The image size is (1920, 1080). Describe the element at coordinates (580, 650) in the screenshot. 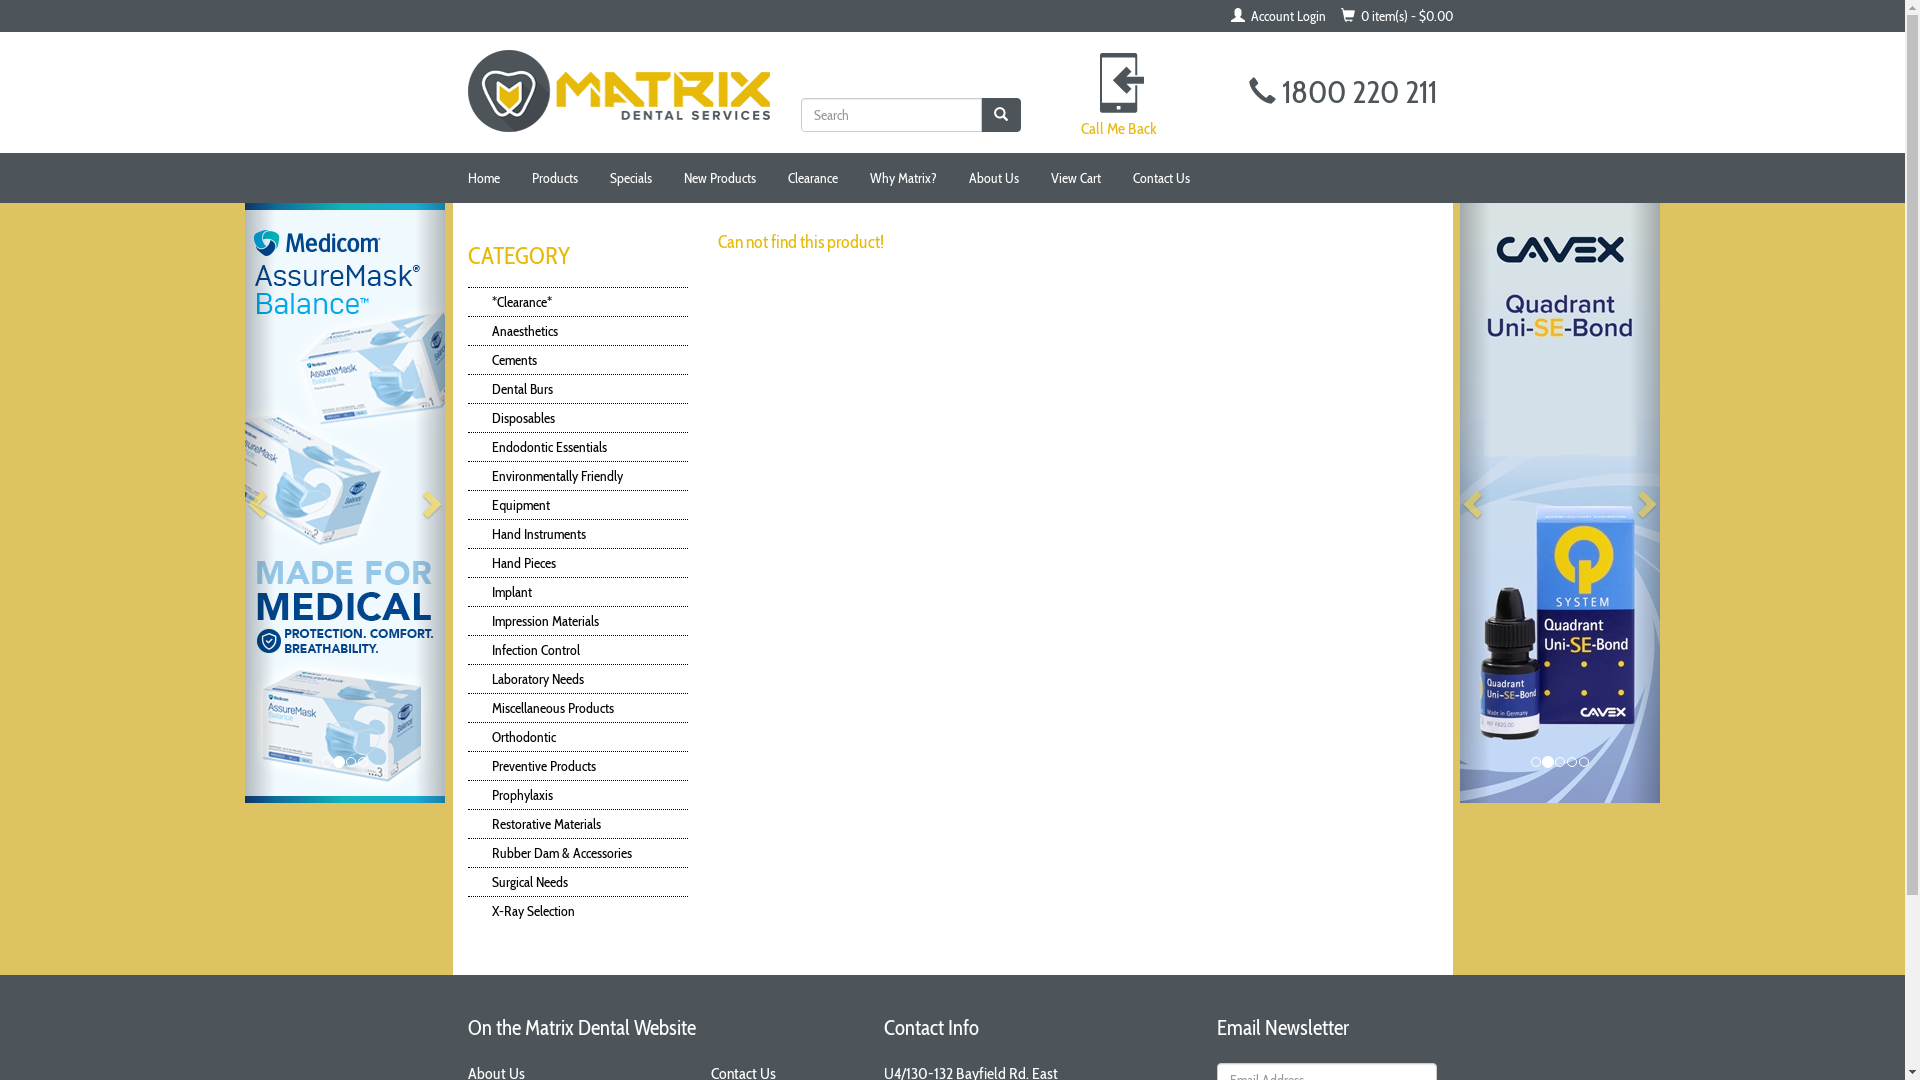

I see `Infection Control` at that location.